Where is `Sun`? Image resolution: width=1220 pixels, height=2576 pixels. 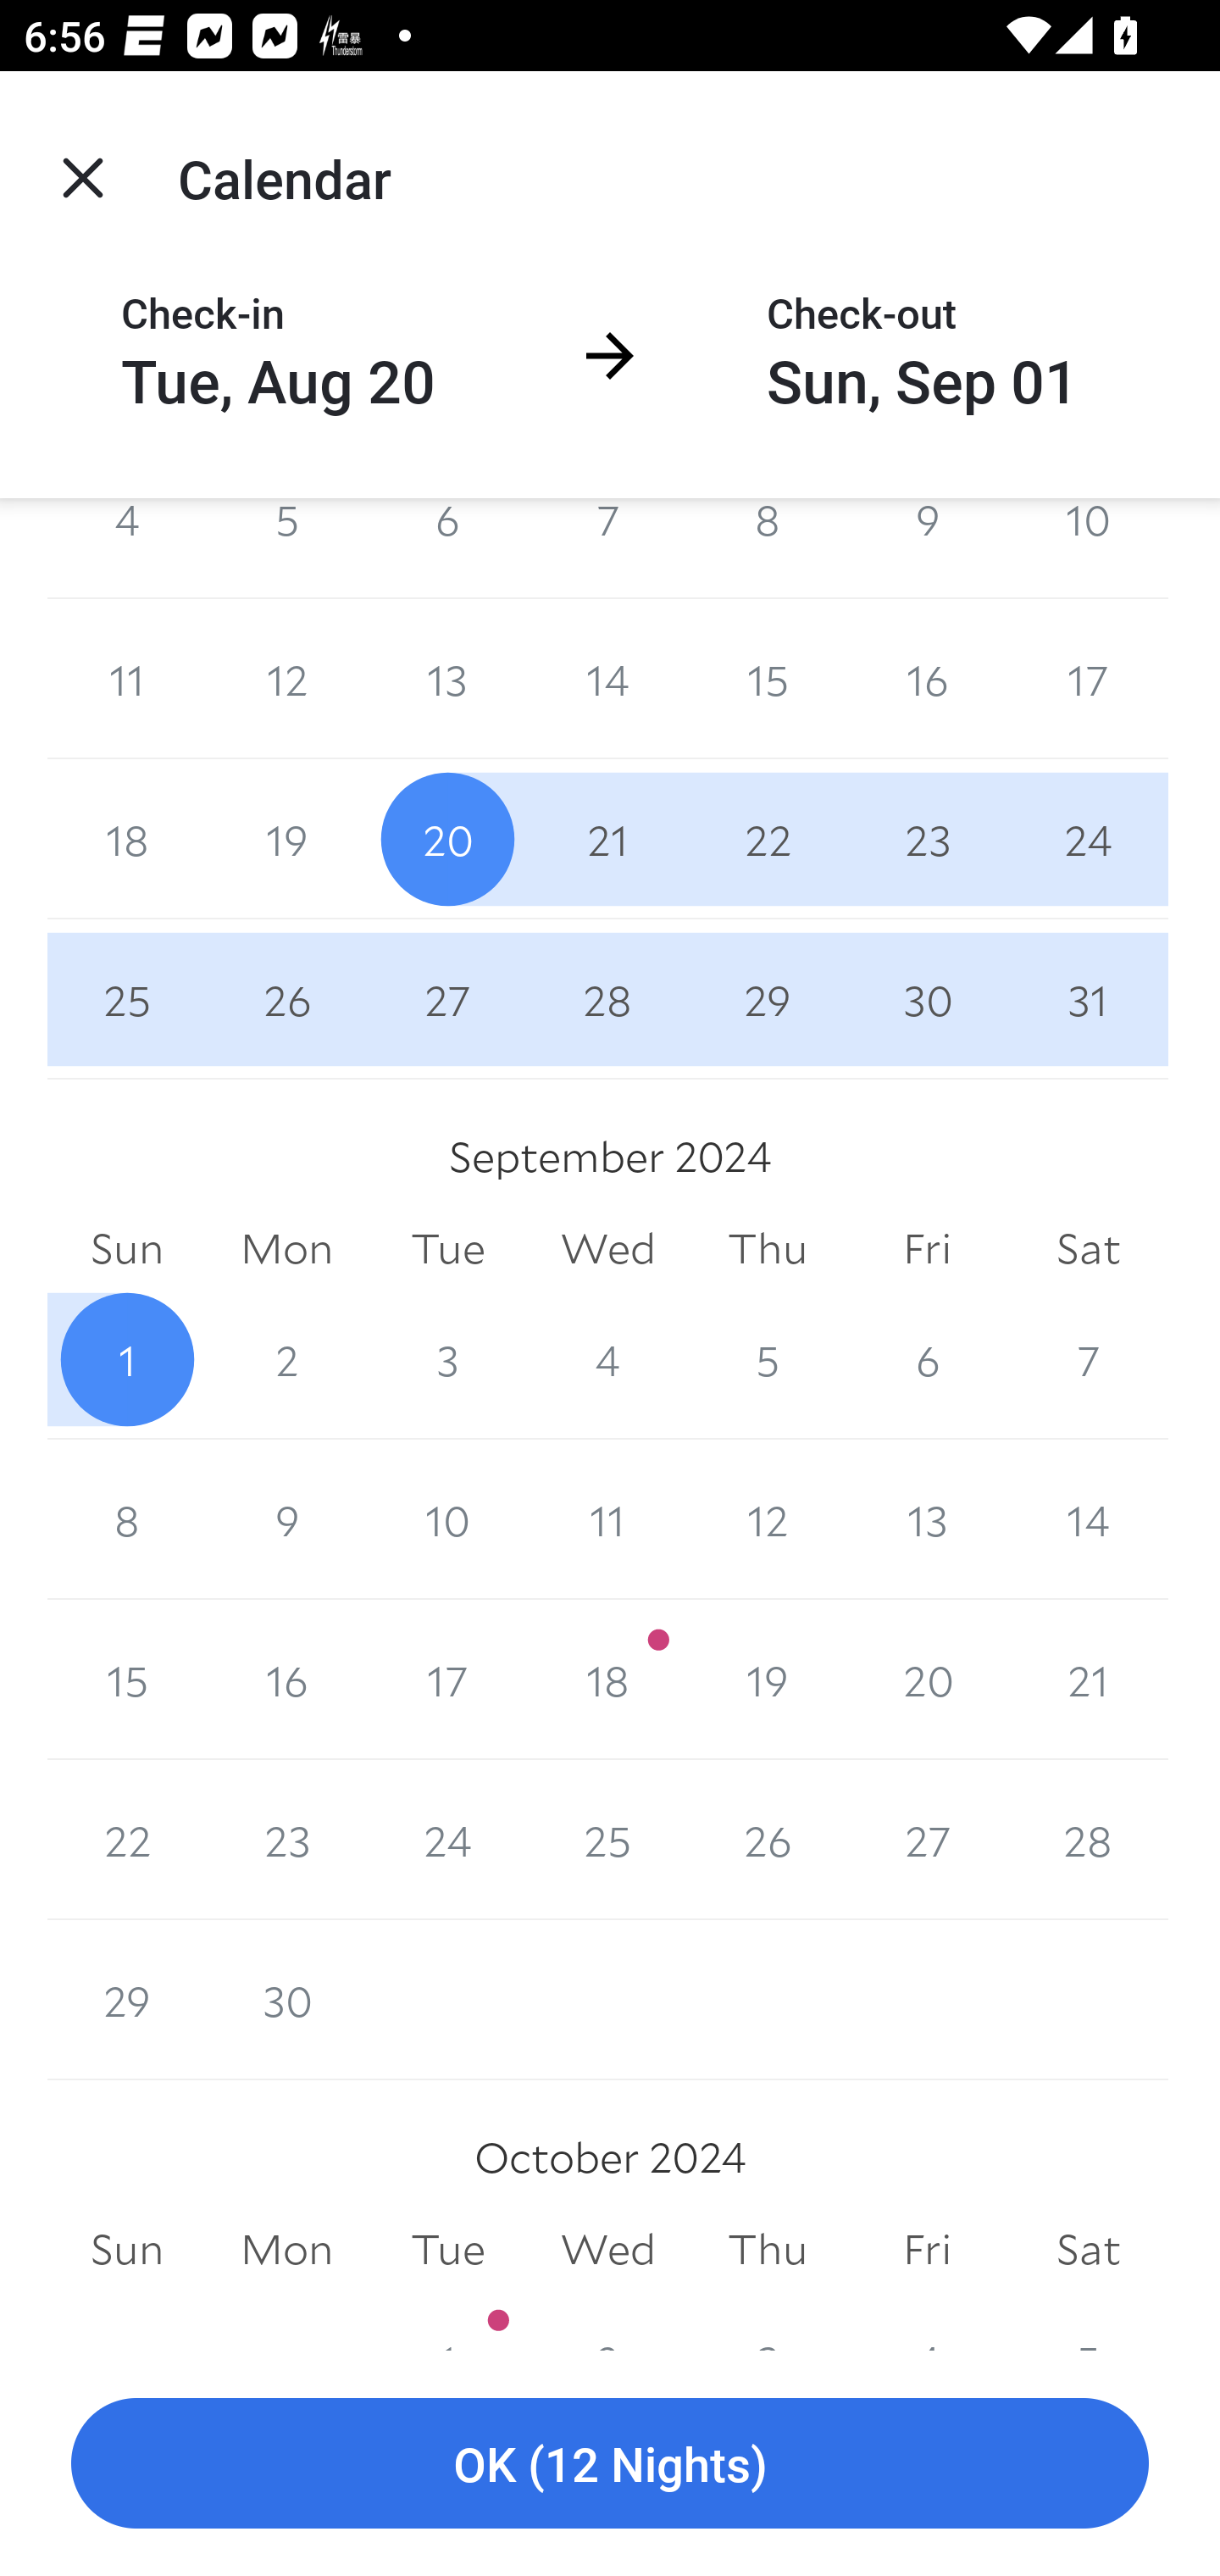 Sun is located at coordinates (127, 1249).